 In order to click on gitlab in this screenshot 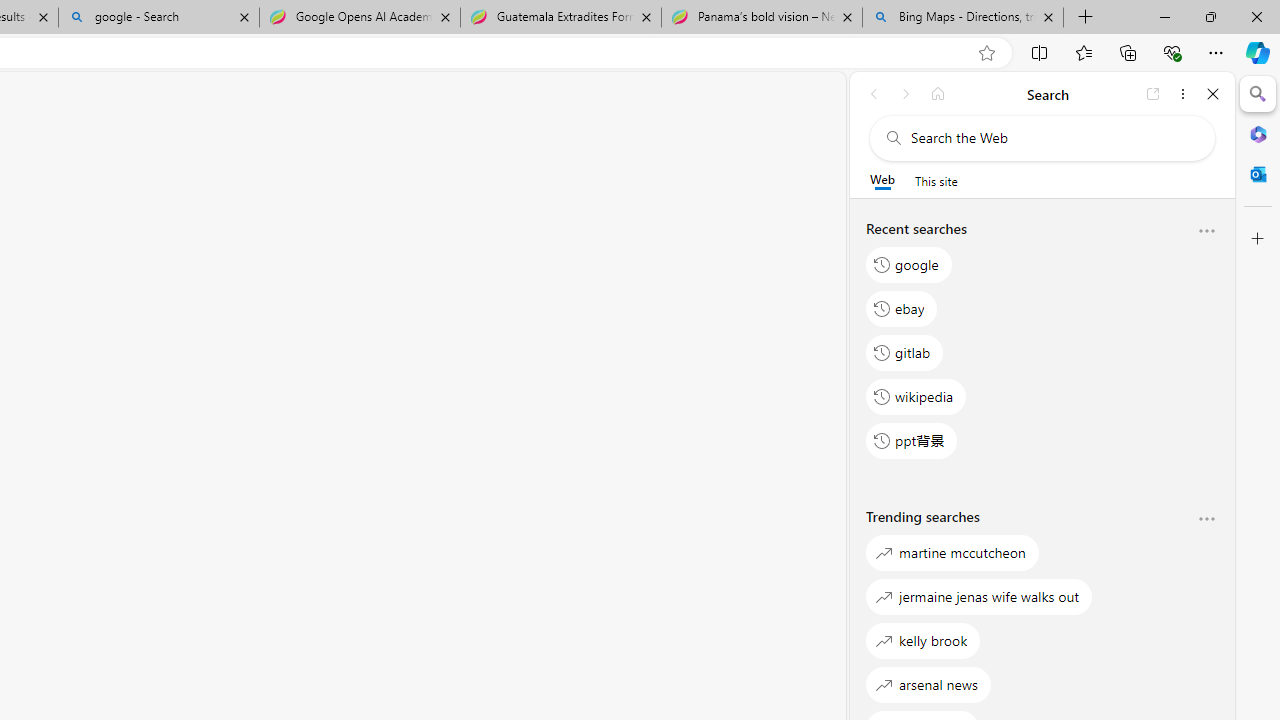, I will do `click(905, 352)`.